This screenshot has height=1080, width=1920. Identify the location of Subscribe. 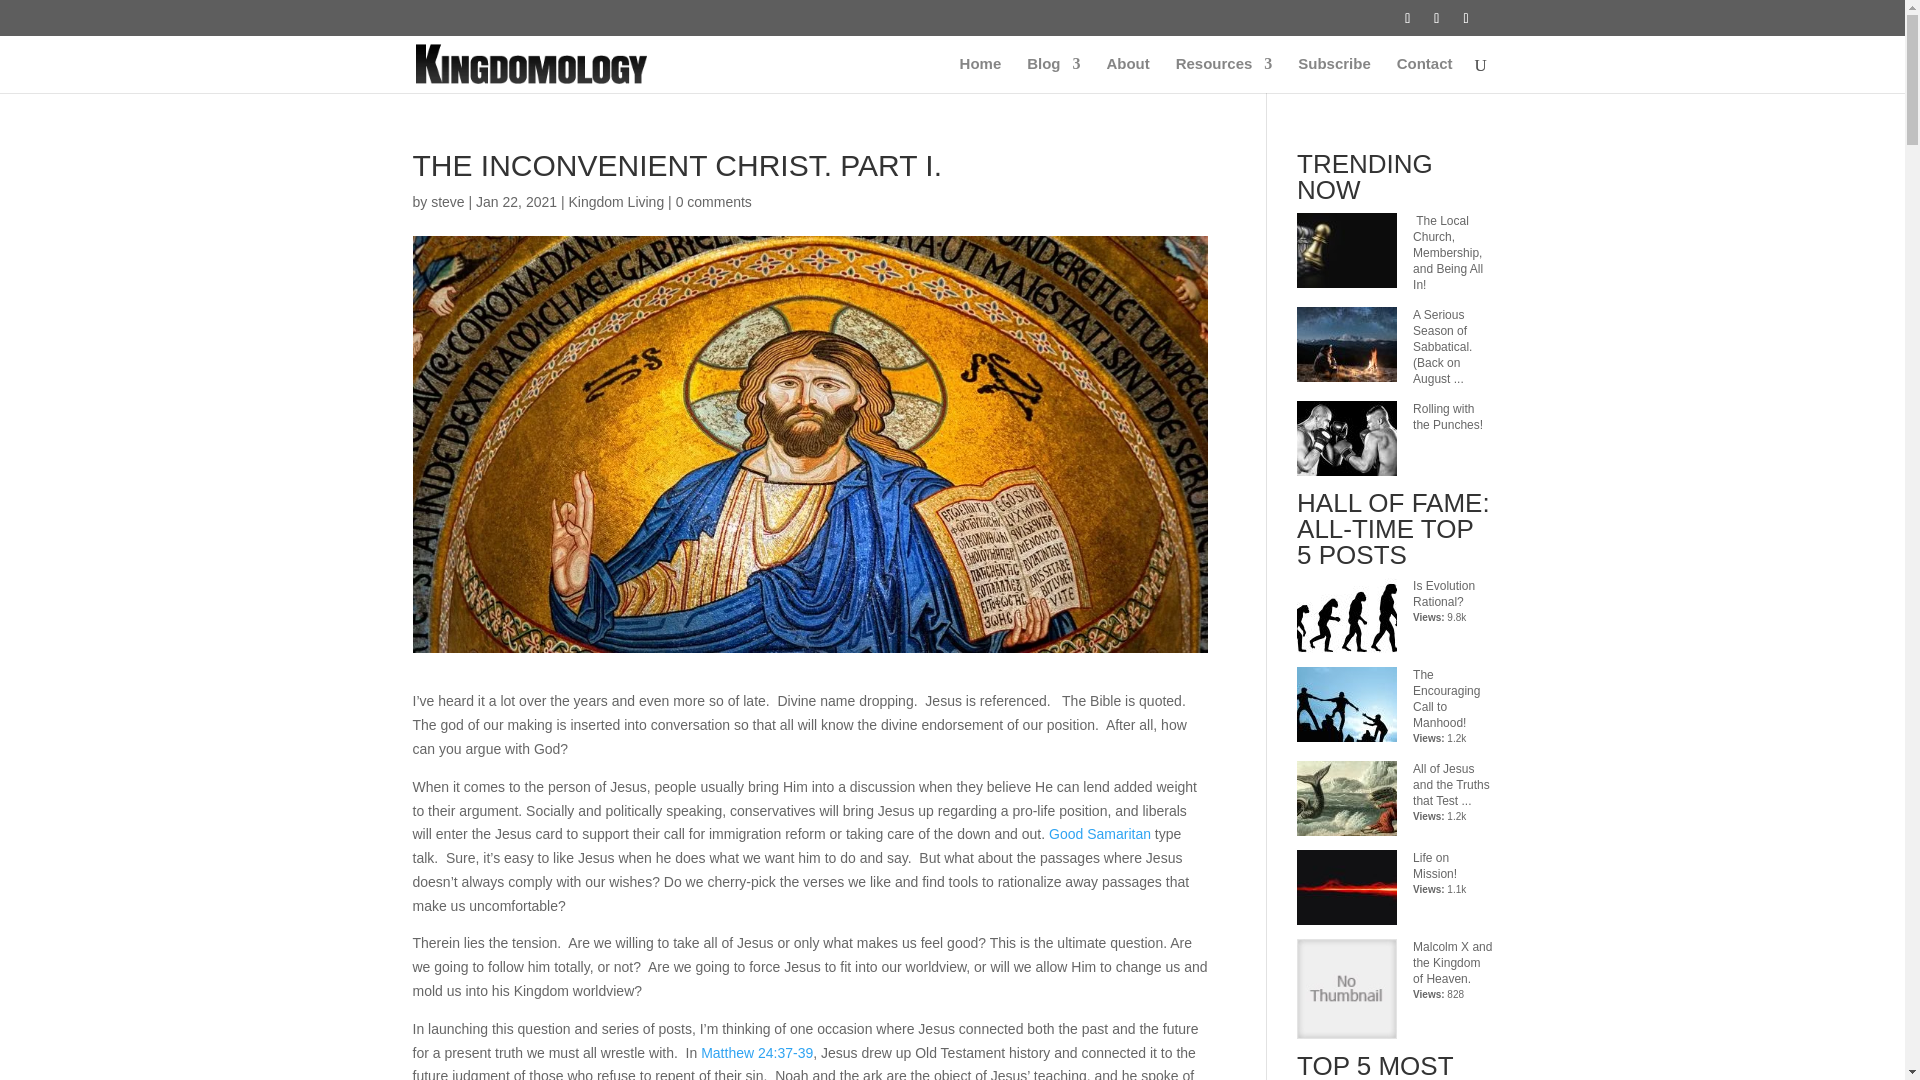
(1334, 74).